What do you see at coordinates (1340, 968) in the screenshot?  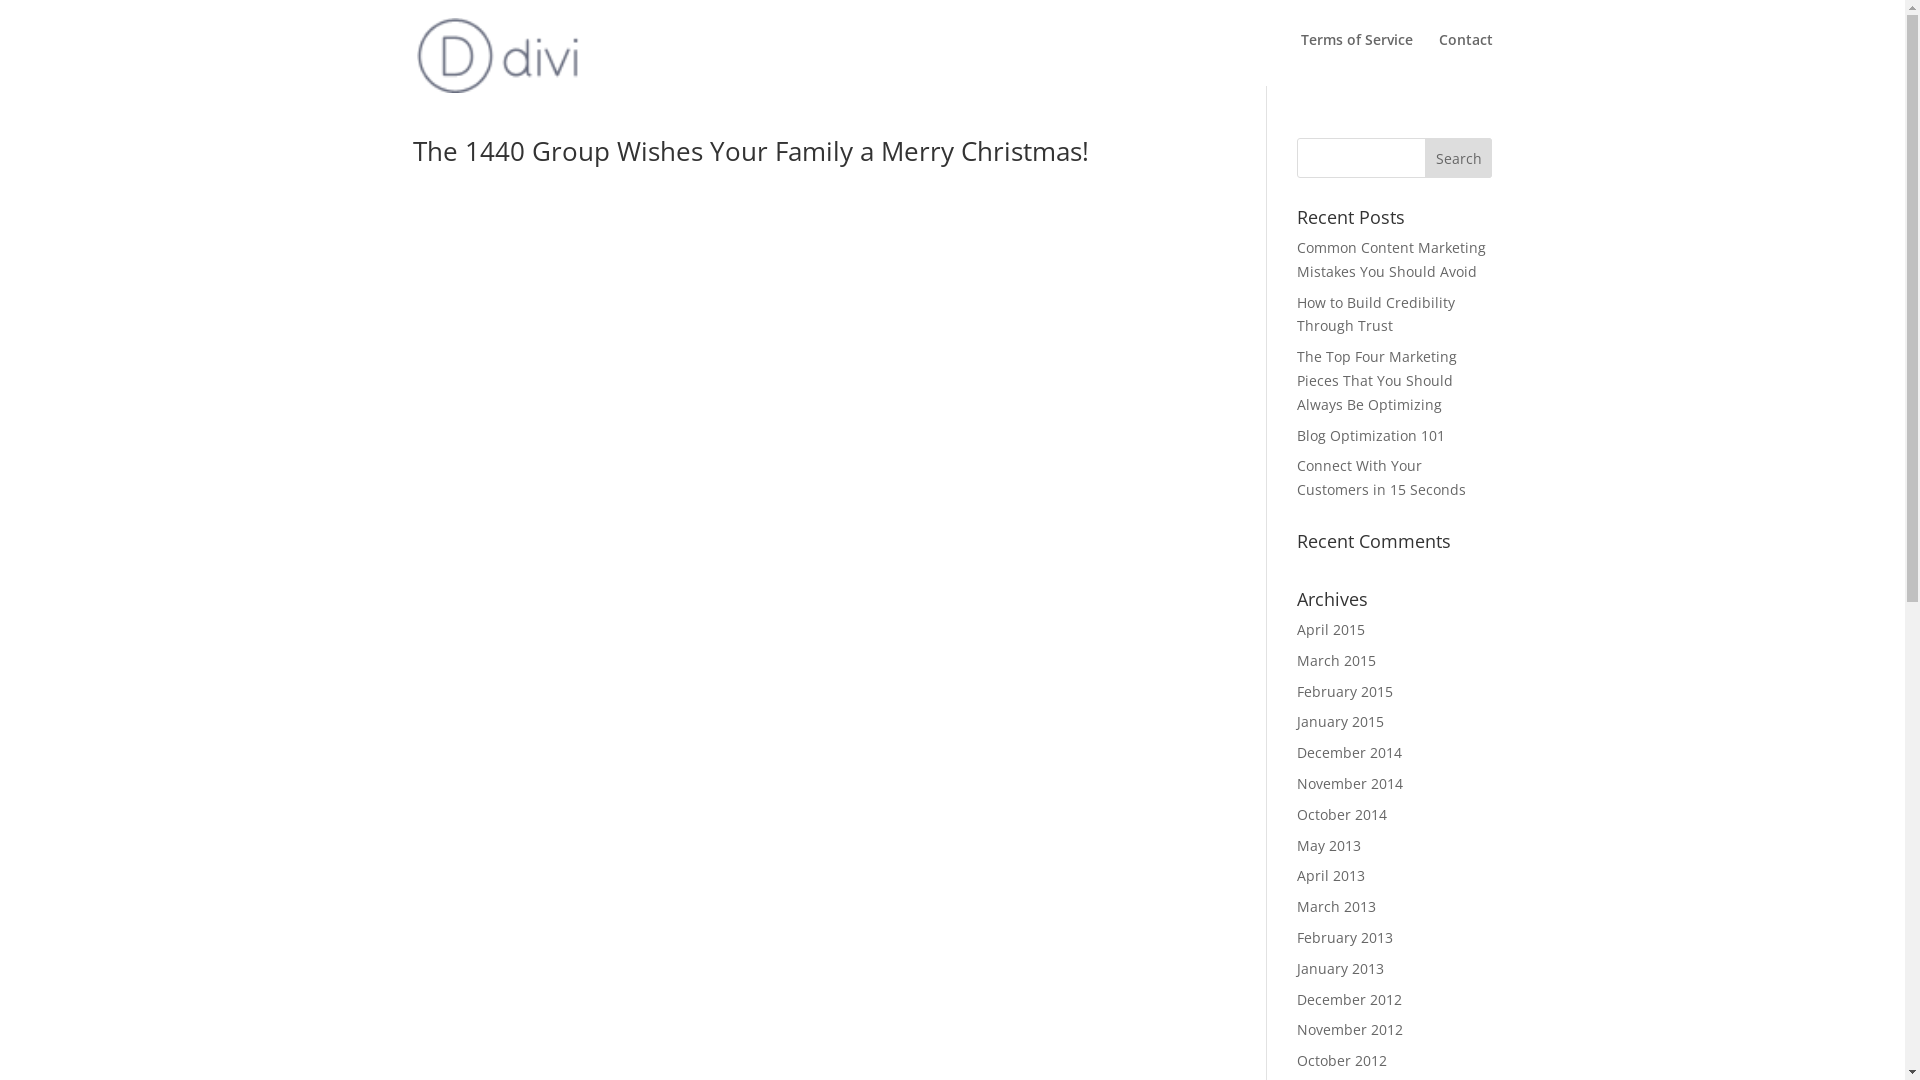 I see `January 2013` at bounding box center [1340, 968].